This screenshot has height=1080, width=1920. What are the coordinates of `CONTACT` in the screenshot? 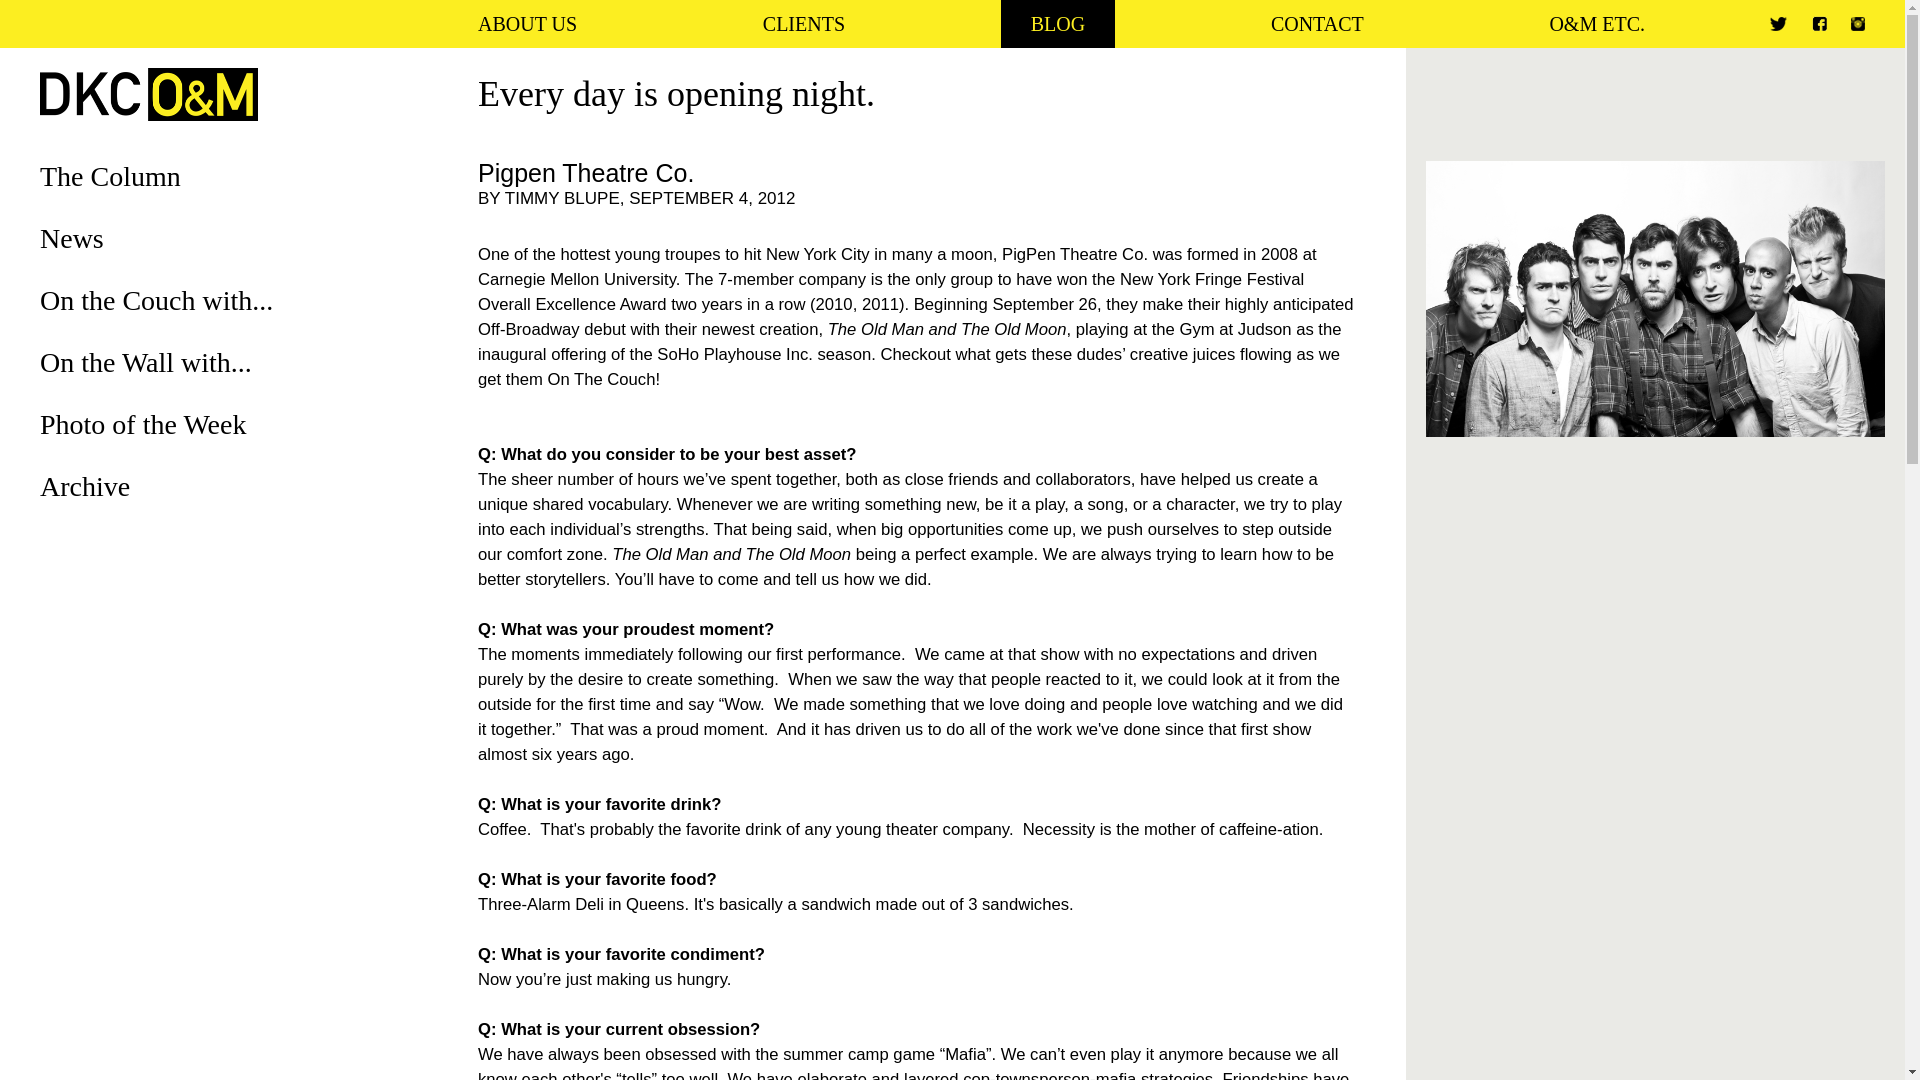 It's located at (1316, 24).